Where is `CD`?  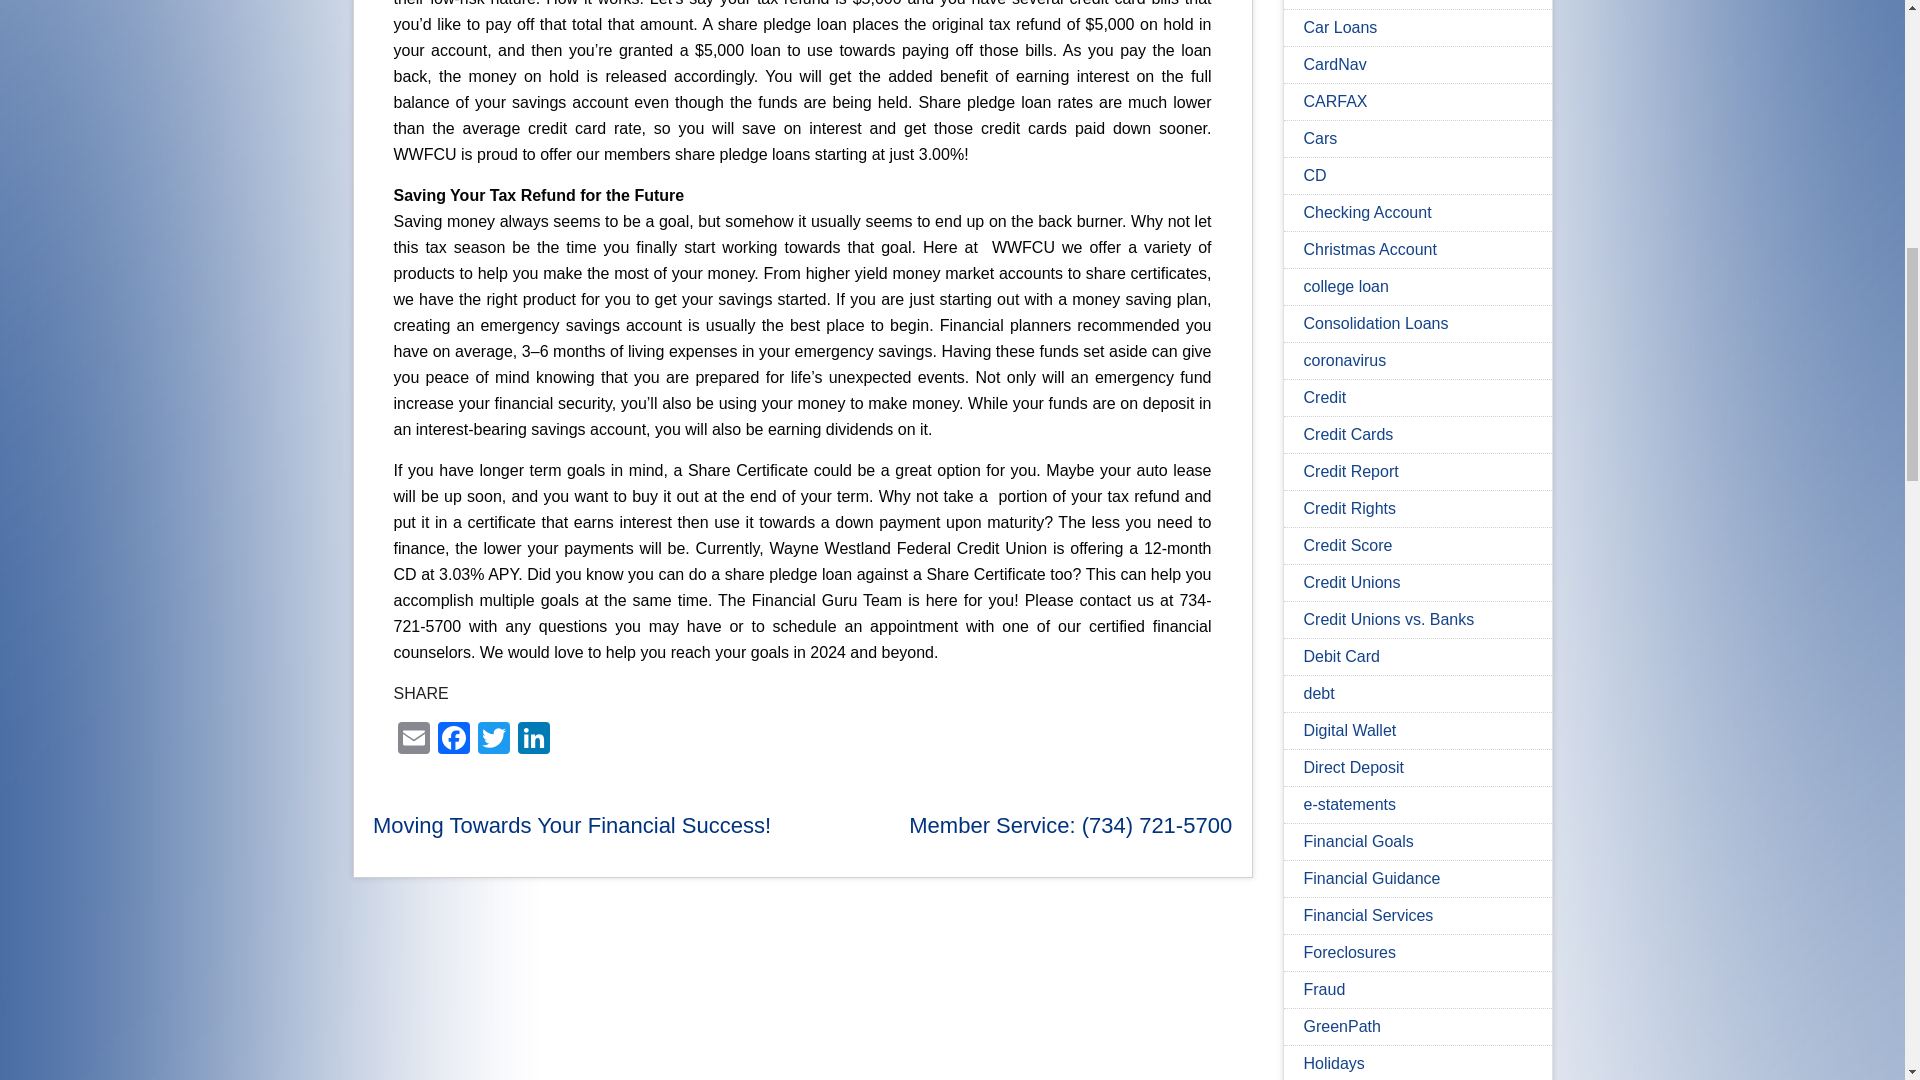
CD is located at coordinates (1314, 175).